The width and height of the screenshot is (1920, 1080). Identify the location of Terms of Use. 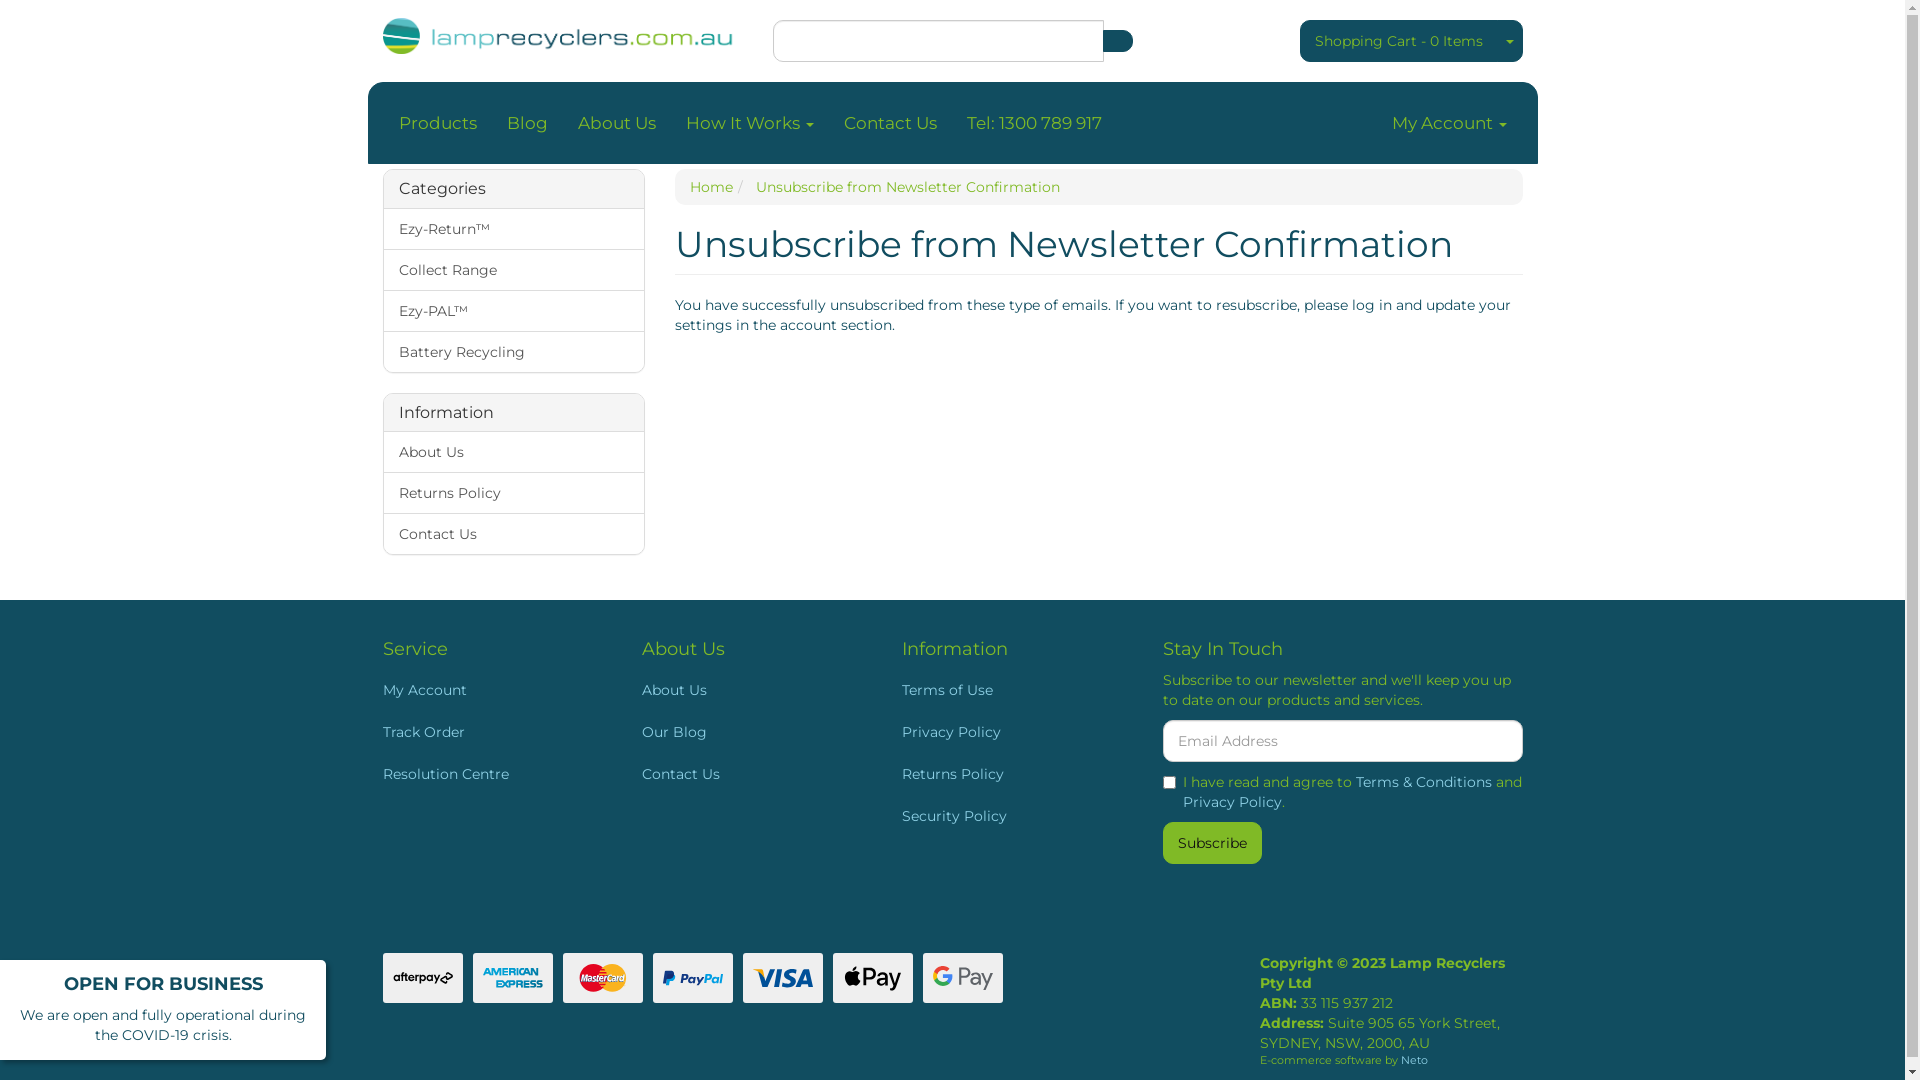
(1010, 690).